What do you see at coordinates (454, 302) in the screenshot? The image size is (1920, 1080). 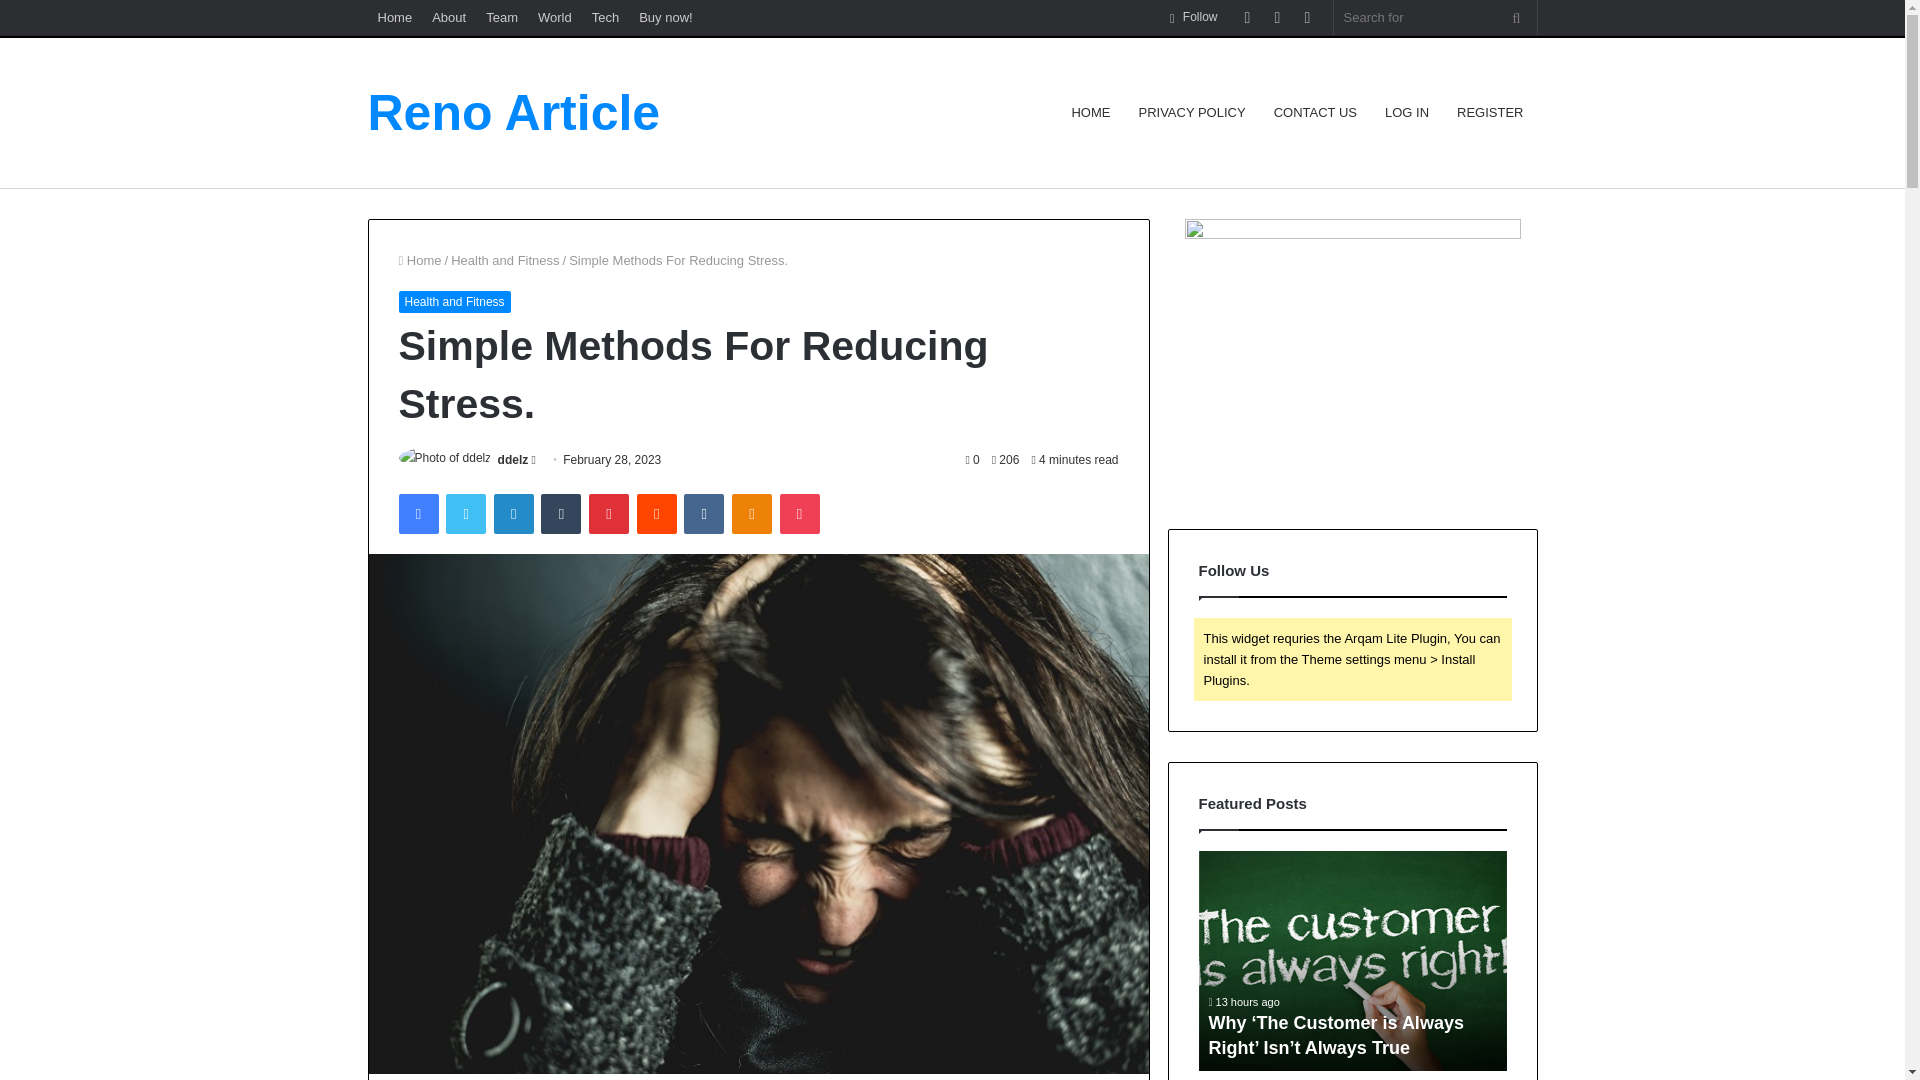 I see `Health and Fitness` at bounding box center [454, 302].